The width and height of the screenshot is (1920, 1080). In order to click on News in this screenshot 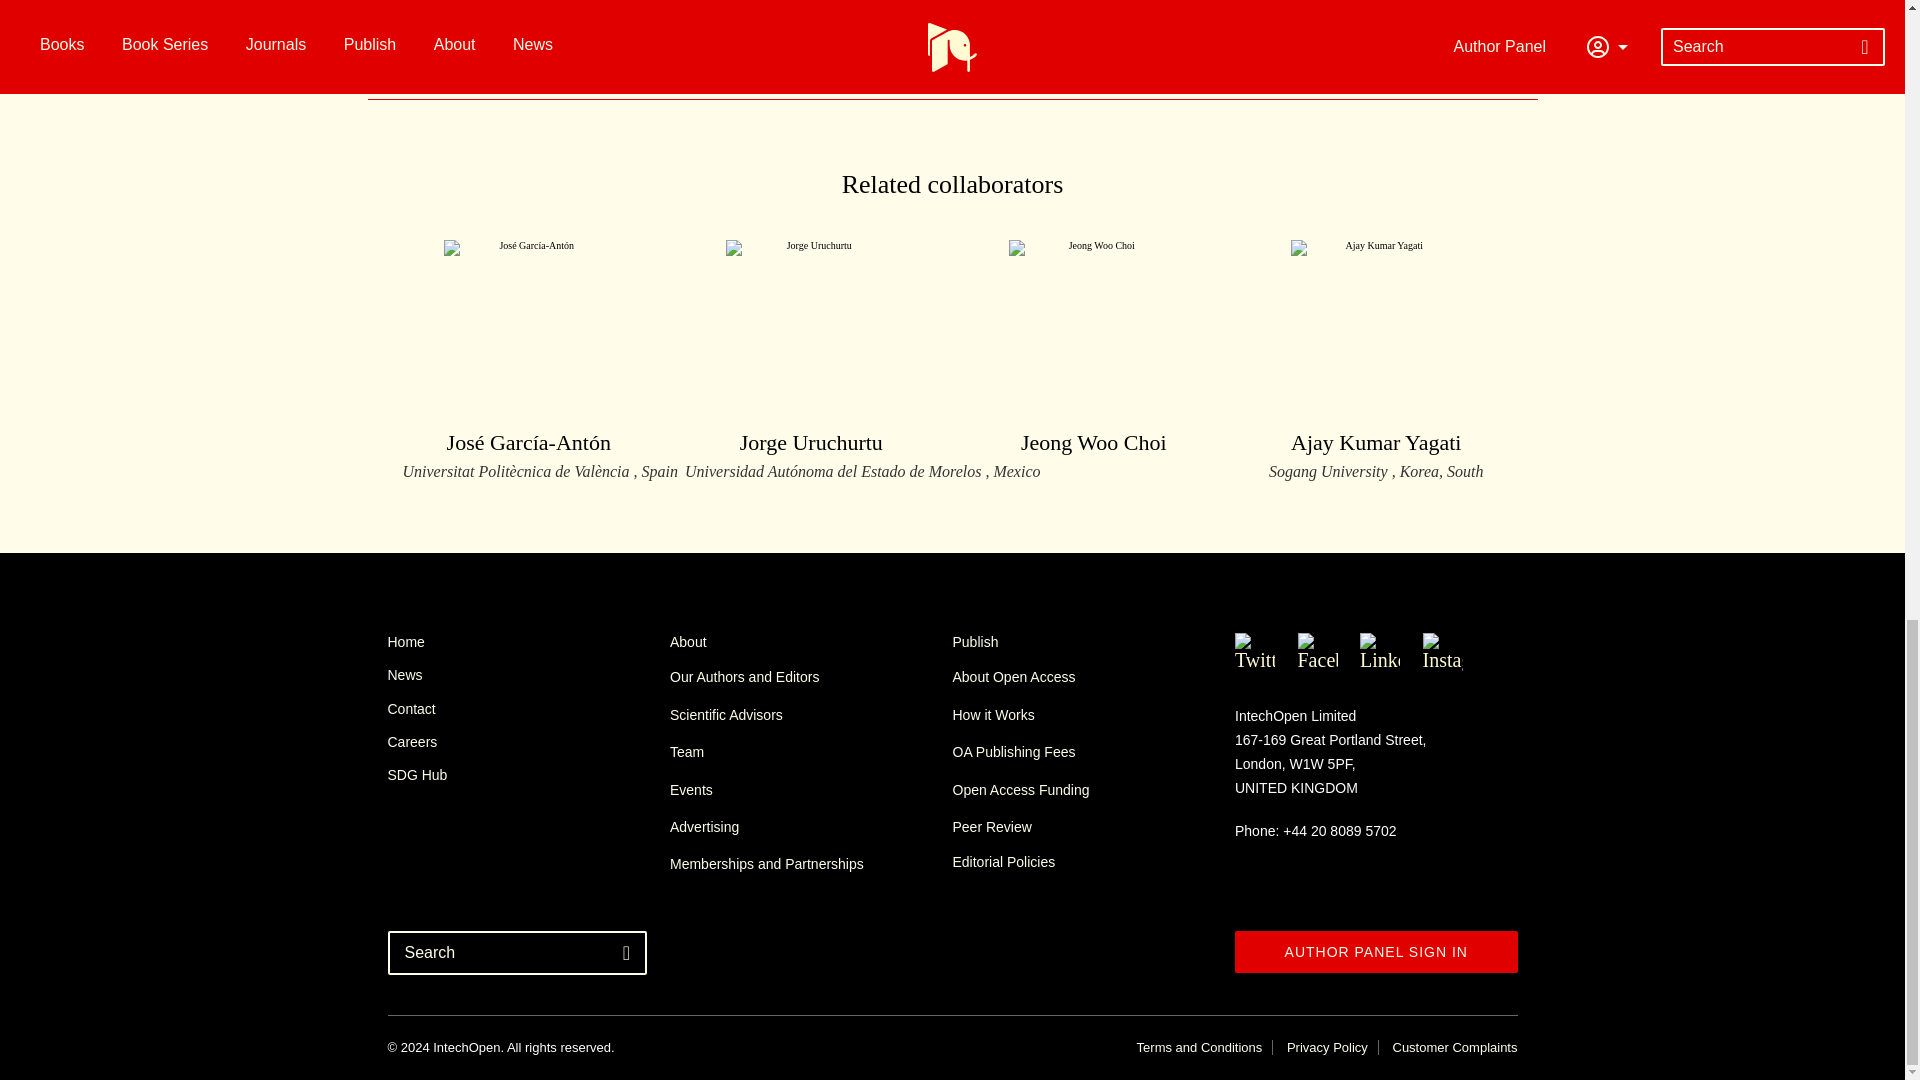, I will do `click(1376, 360)`.